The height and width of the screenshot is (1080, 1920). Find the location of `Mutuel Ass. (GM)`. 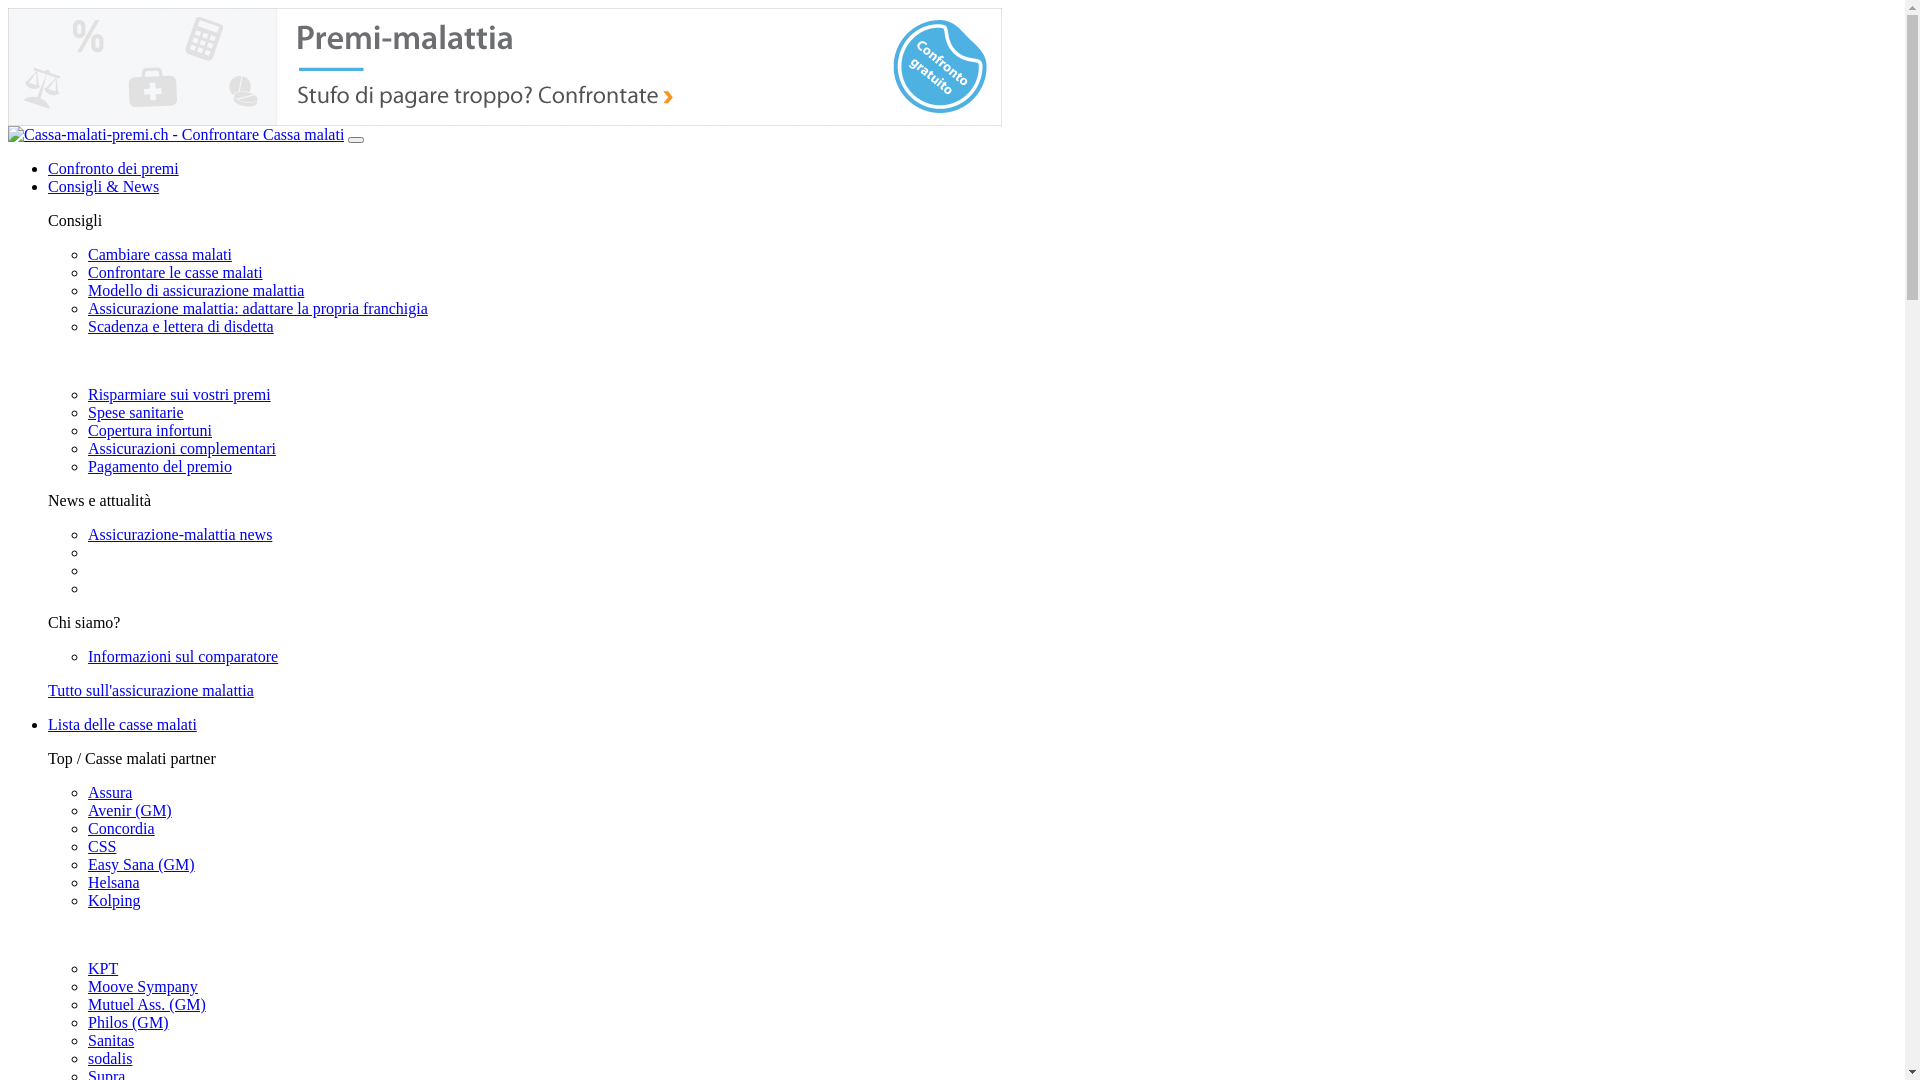

Mutuel Ass. (GM) is located at coordinates (147, 1004).